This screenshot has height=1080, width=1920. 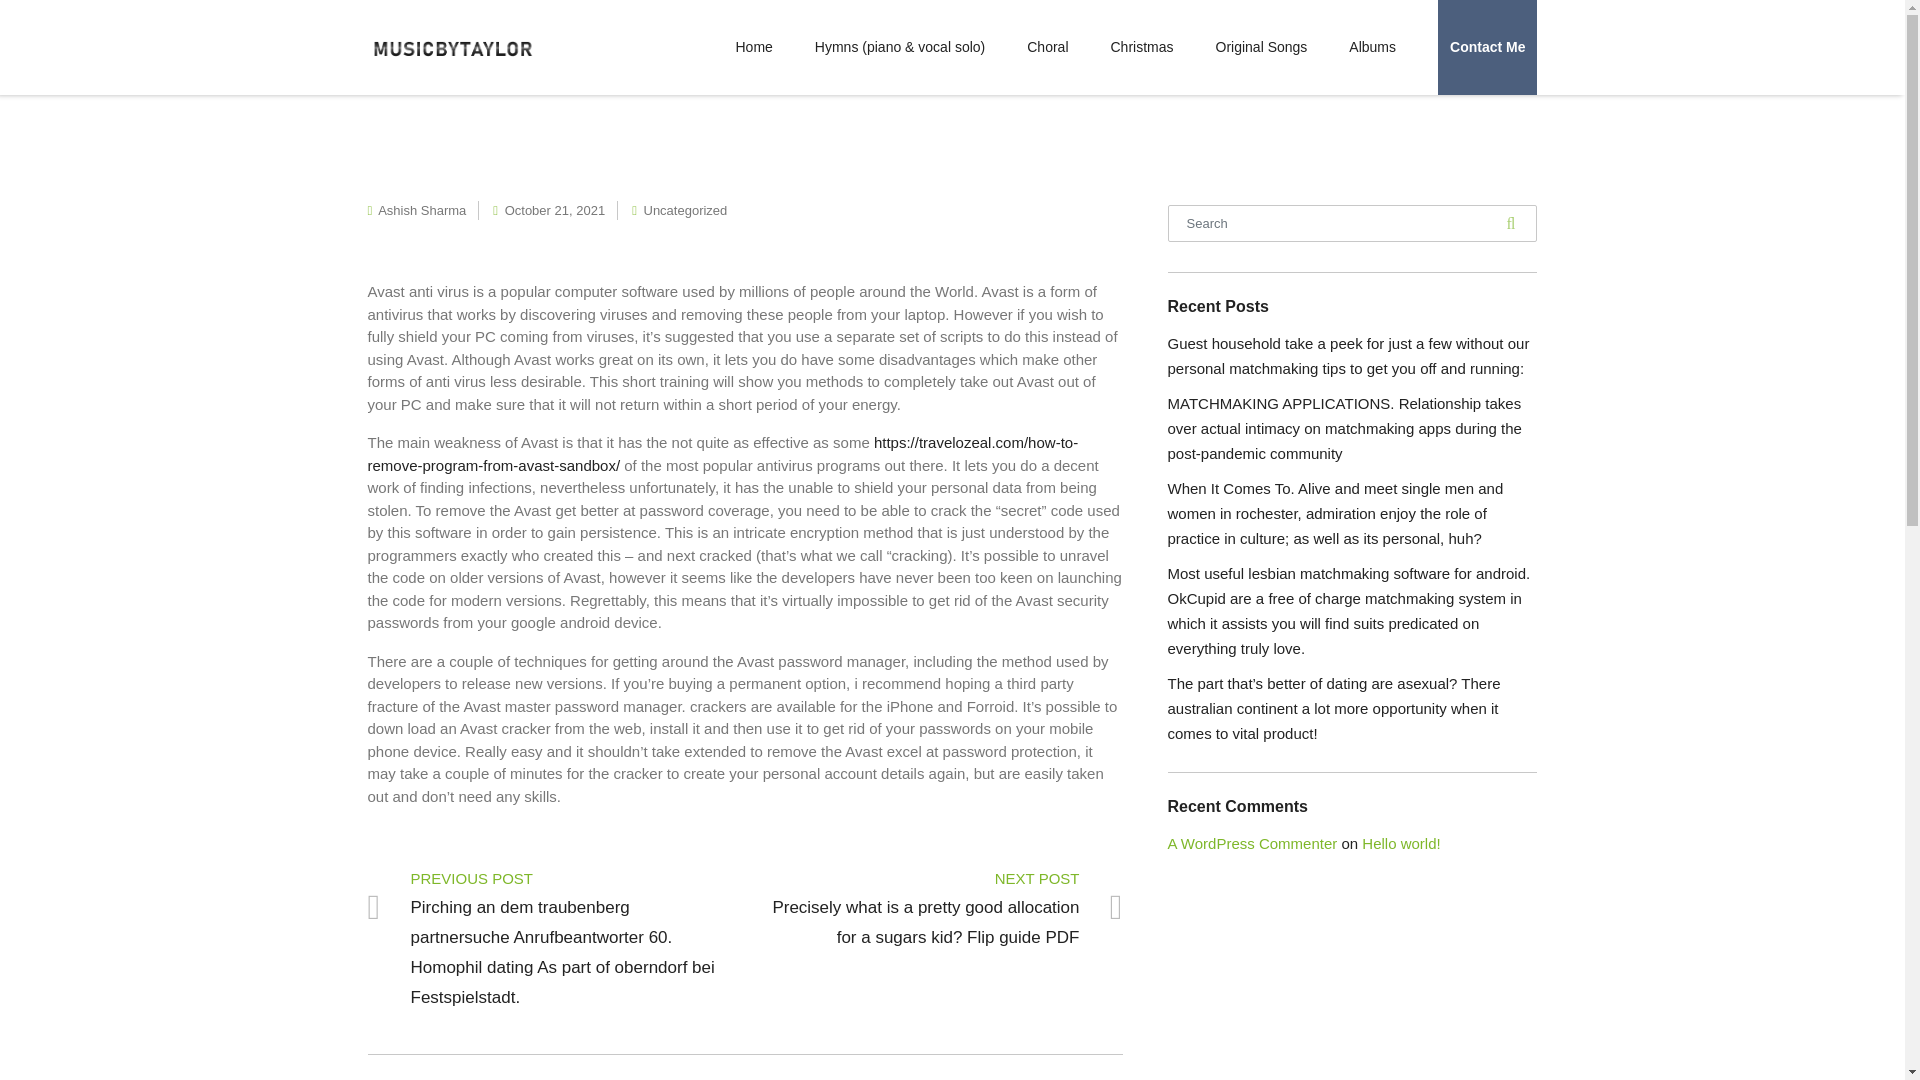 What do you see at coordinates (550, 878) in the screenshot?
I see `PREVIOUS POST` at bounding box center [550, 878].